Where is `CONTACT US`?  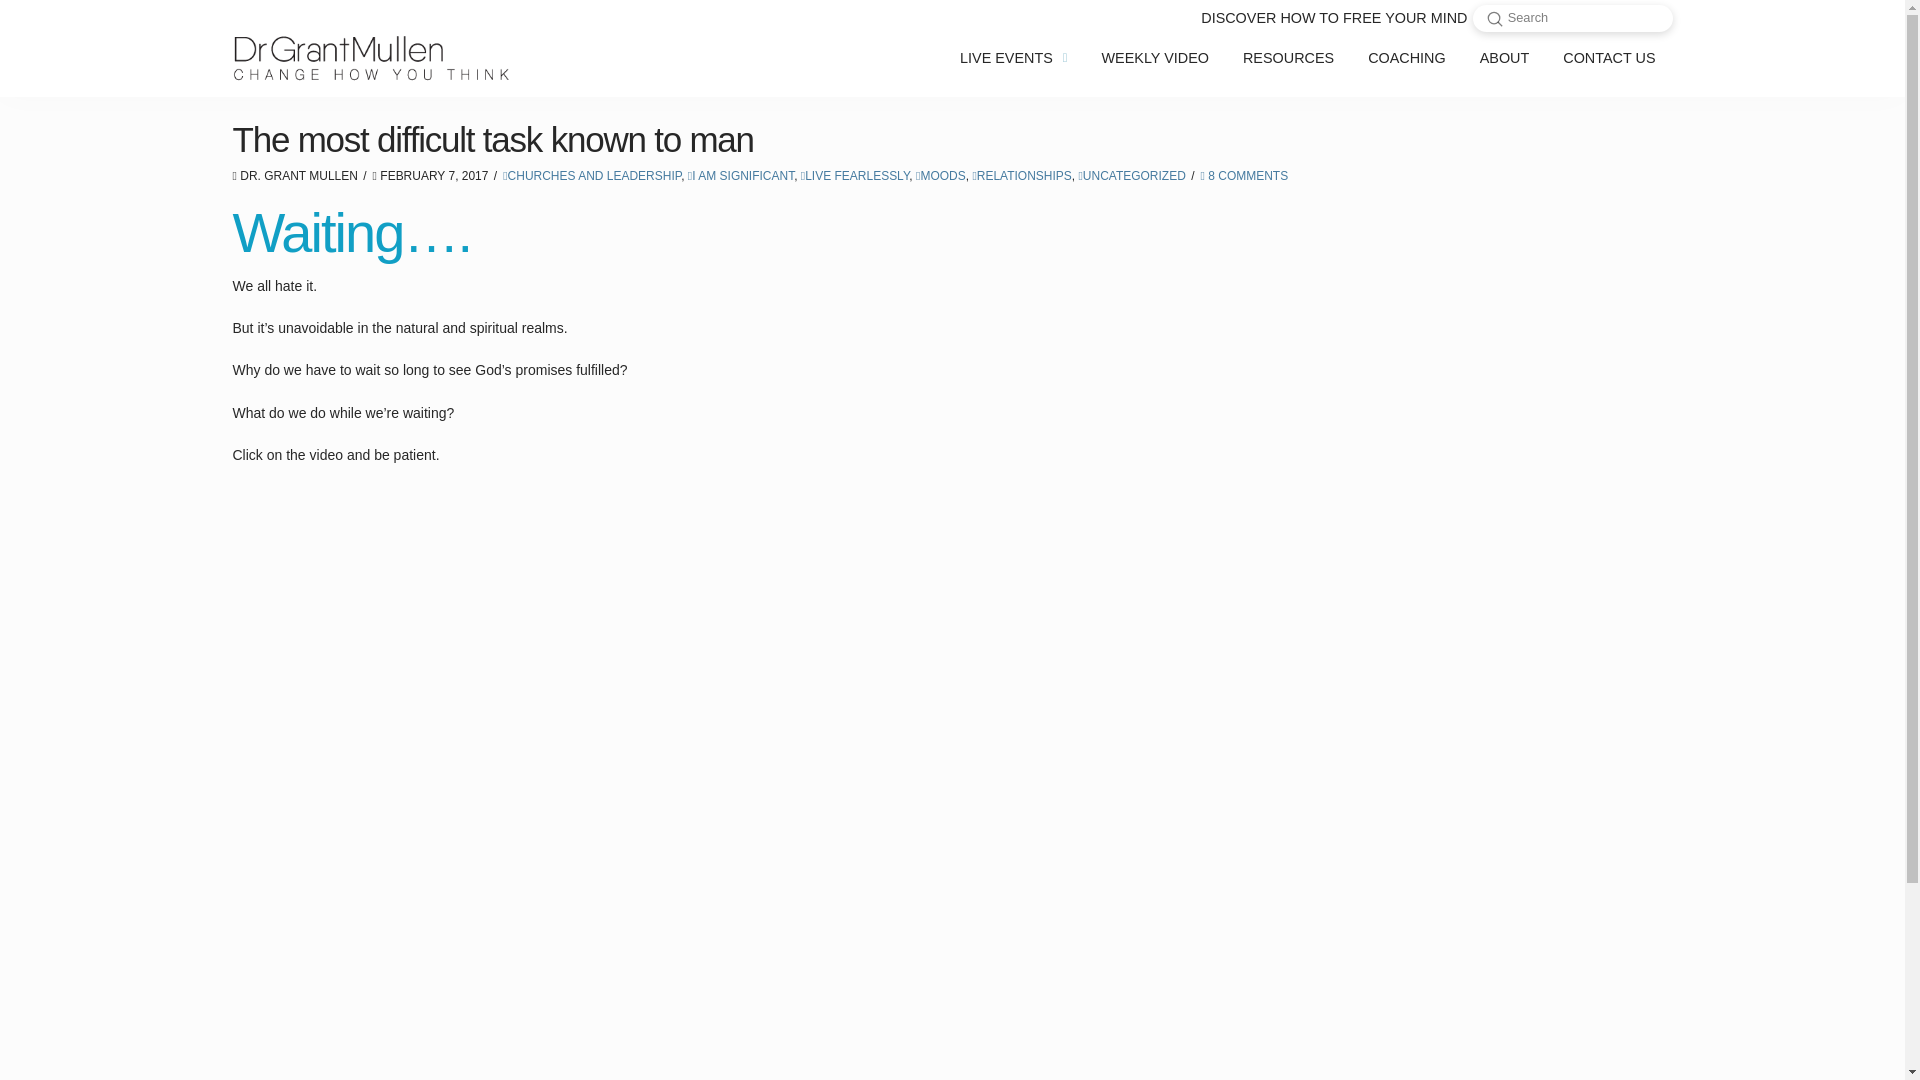 CONTACT US is located at coordinates (1608, 58).